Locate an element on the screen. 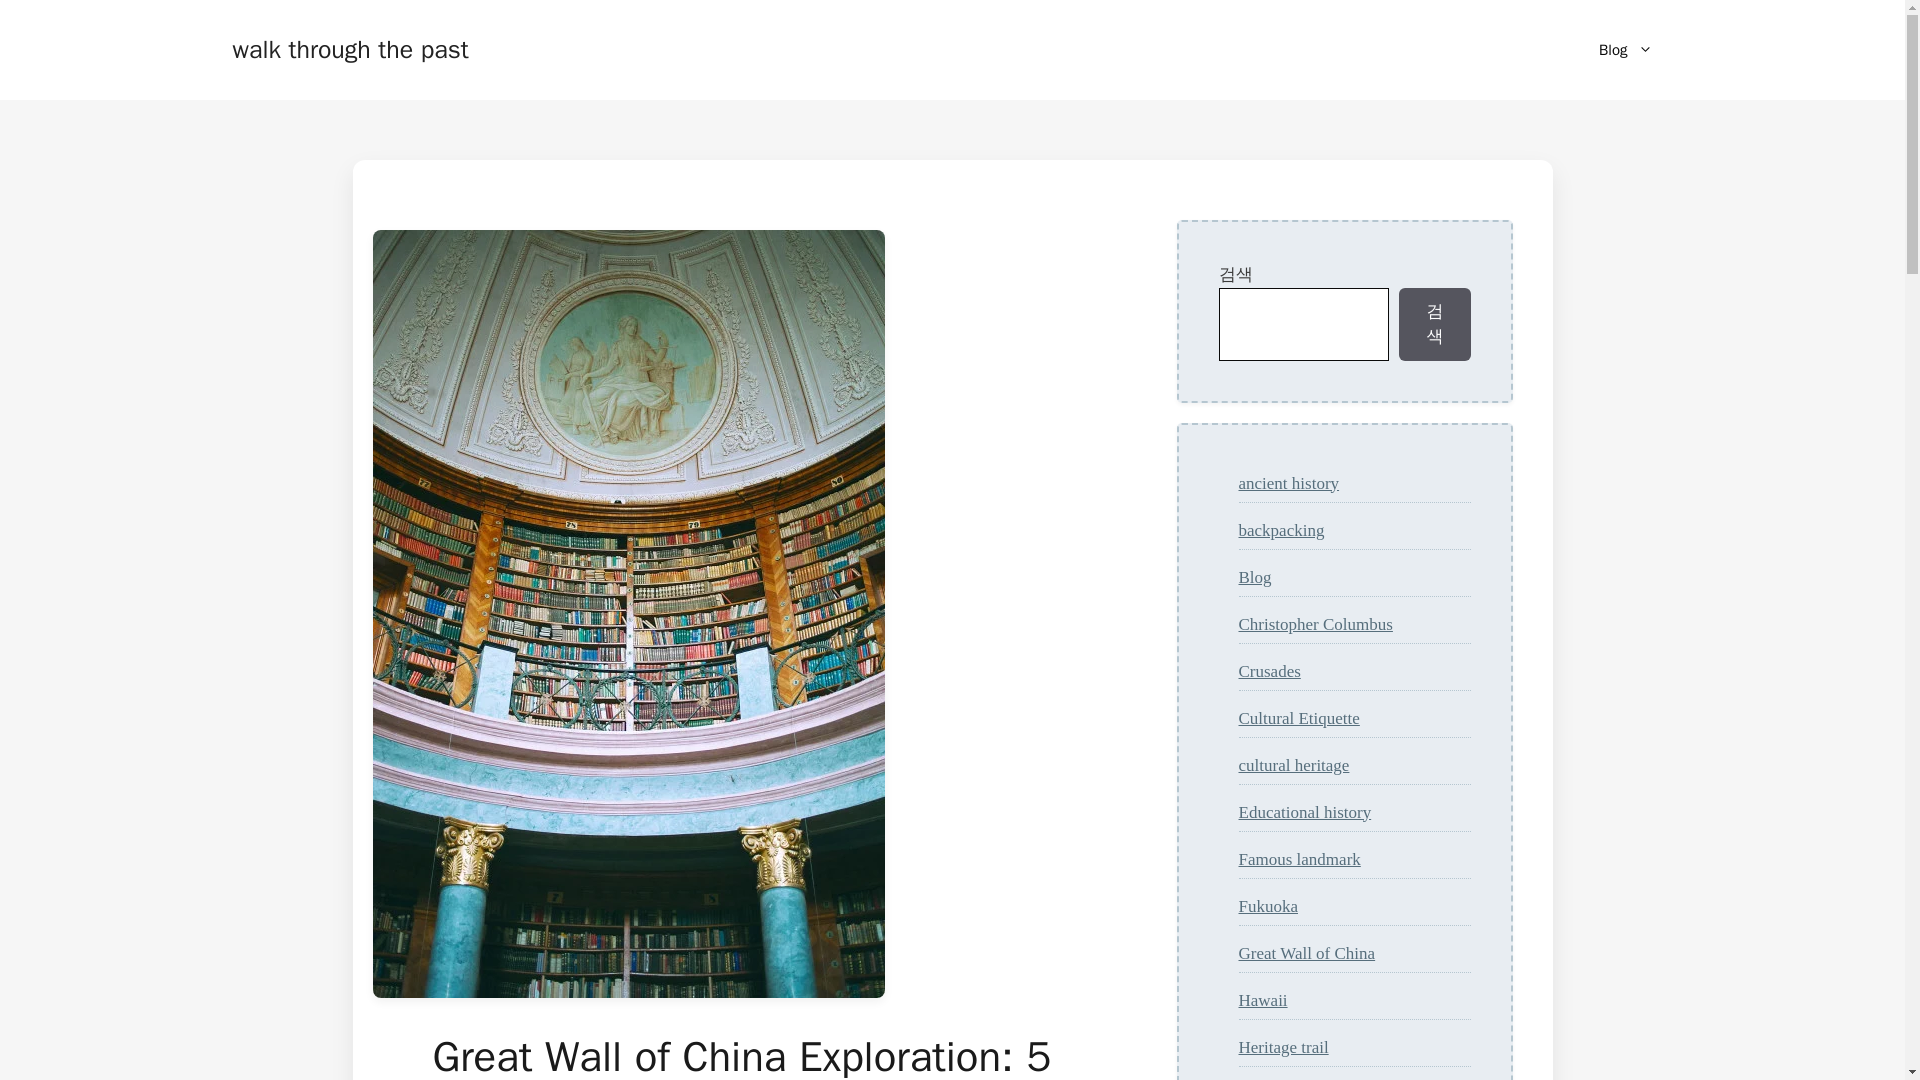  Cultural Etiquette is located at coordinates (1298, 717).